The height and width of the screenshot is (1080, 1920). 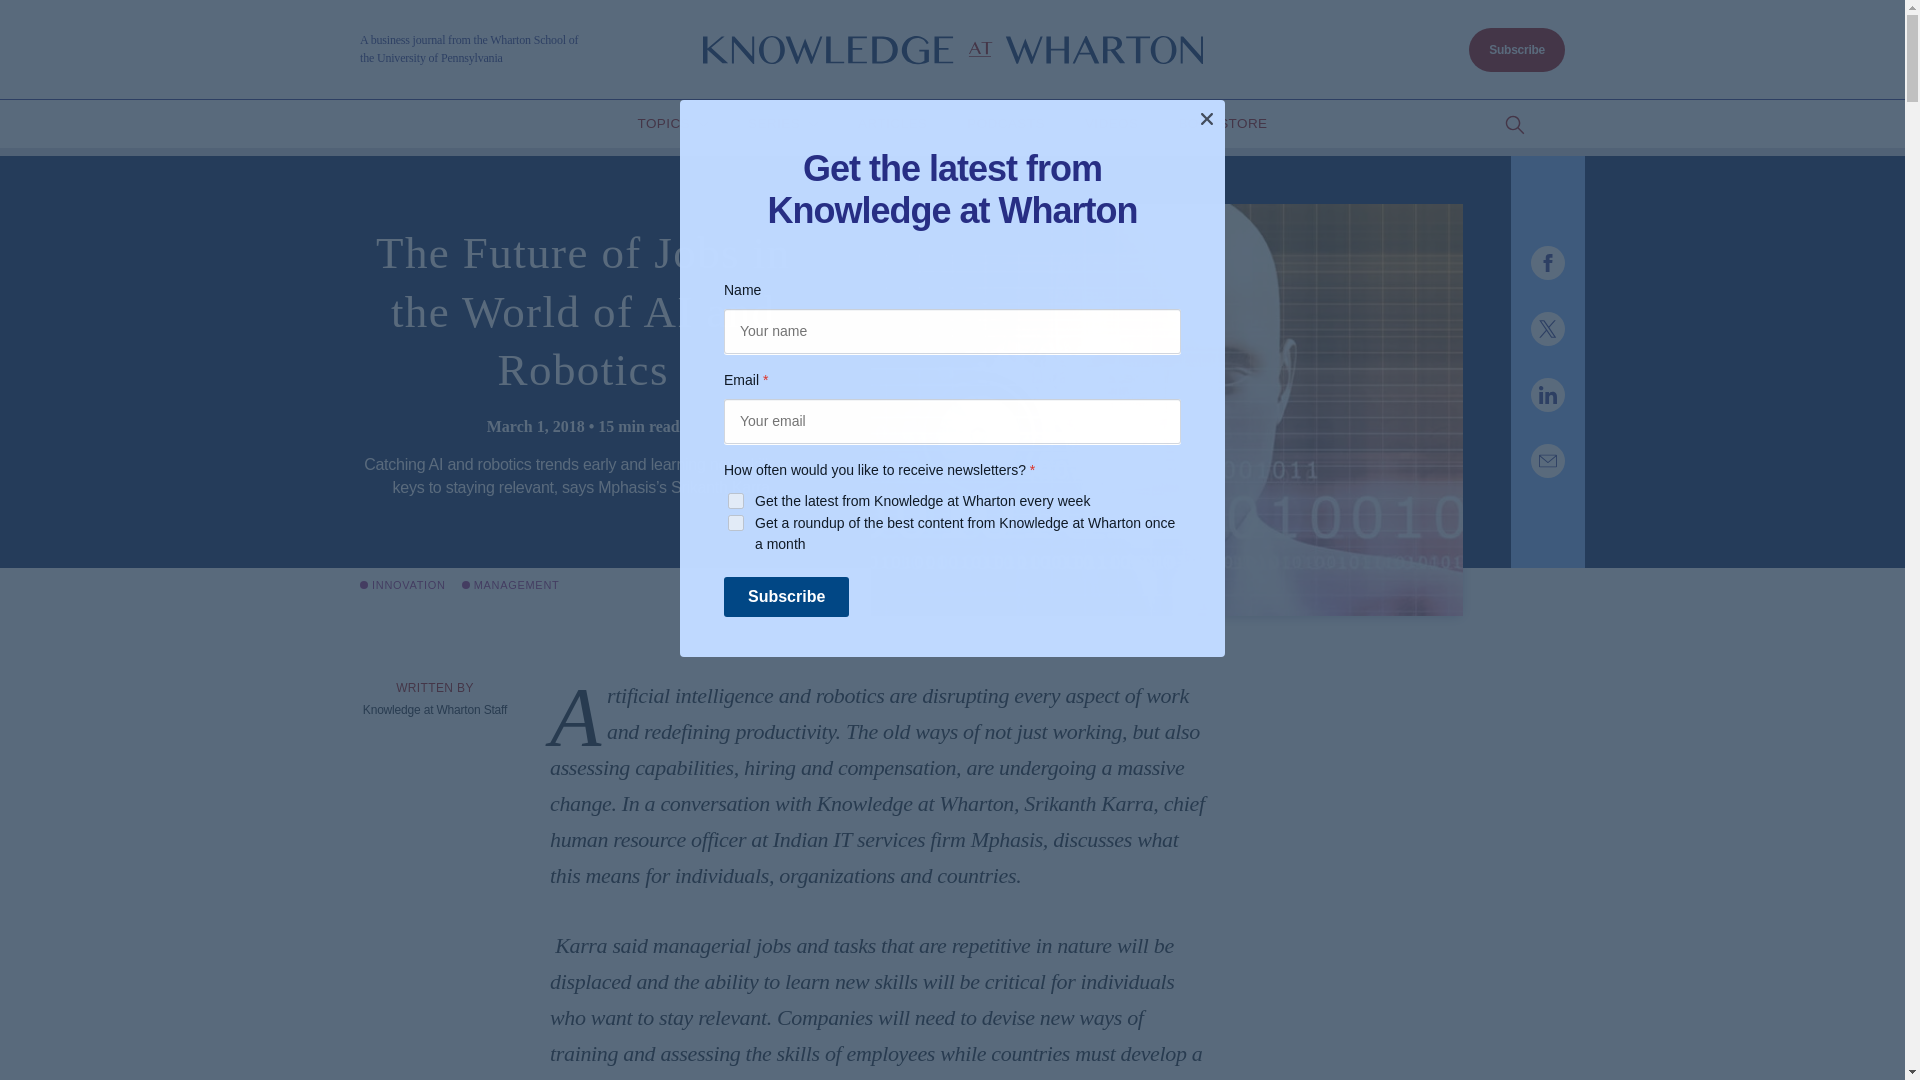 I want to click on Share this page on Facebook, so click(x=1547, y=262).